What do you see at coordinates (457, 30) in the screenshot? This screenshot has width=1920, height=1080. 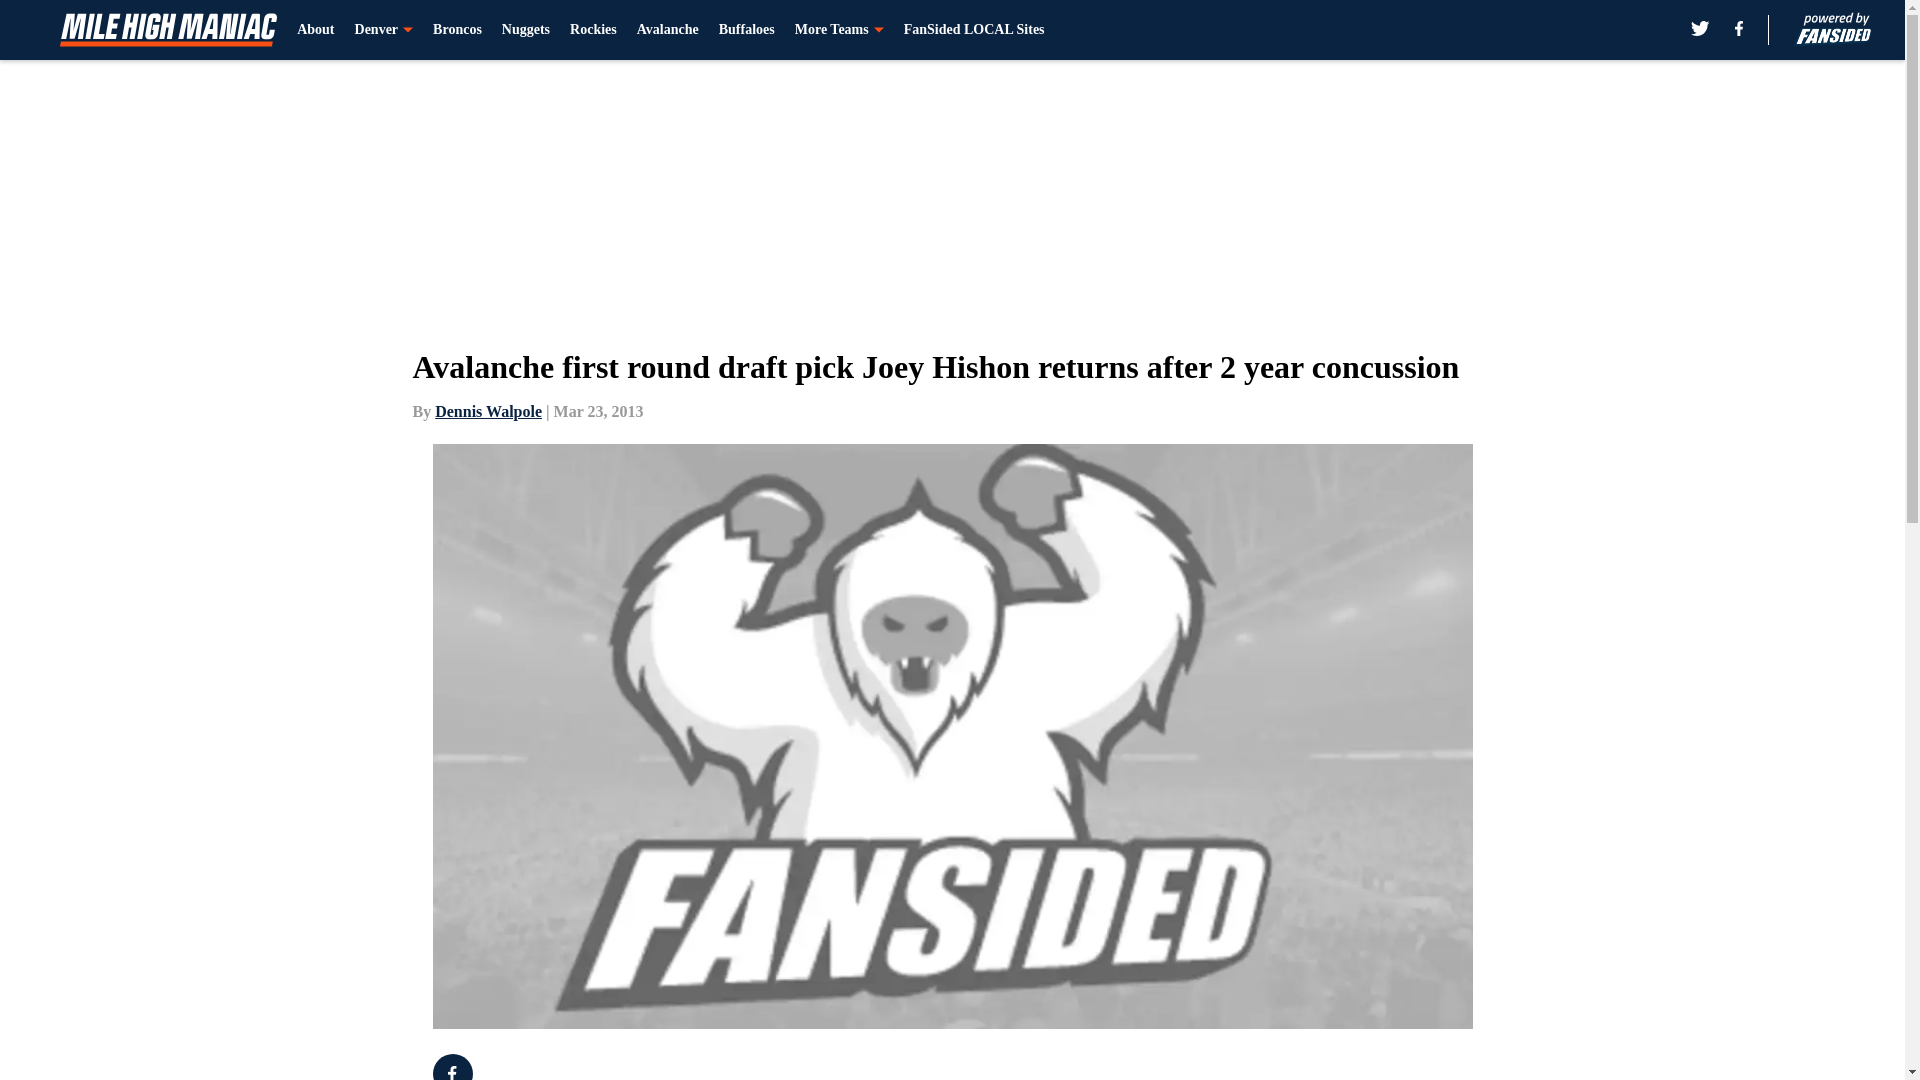 I see `Broncos` at bounding box center [457, 30].